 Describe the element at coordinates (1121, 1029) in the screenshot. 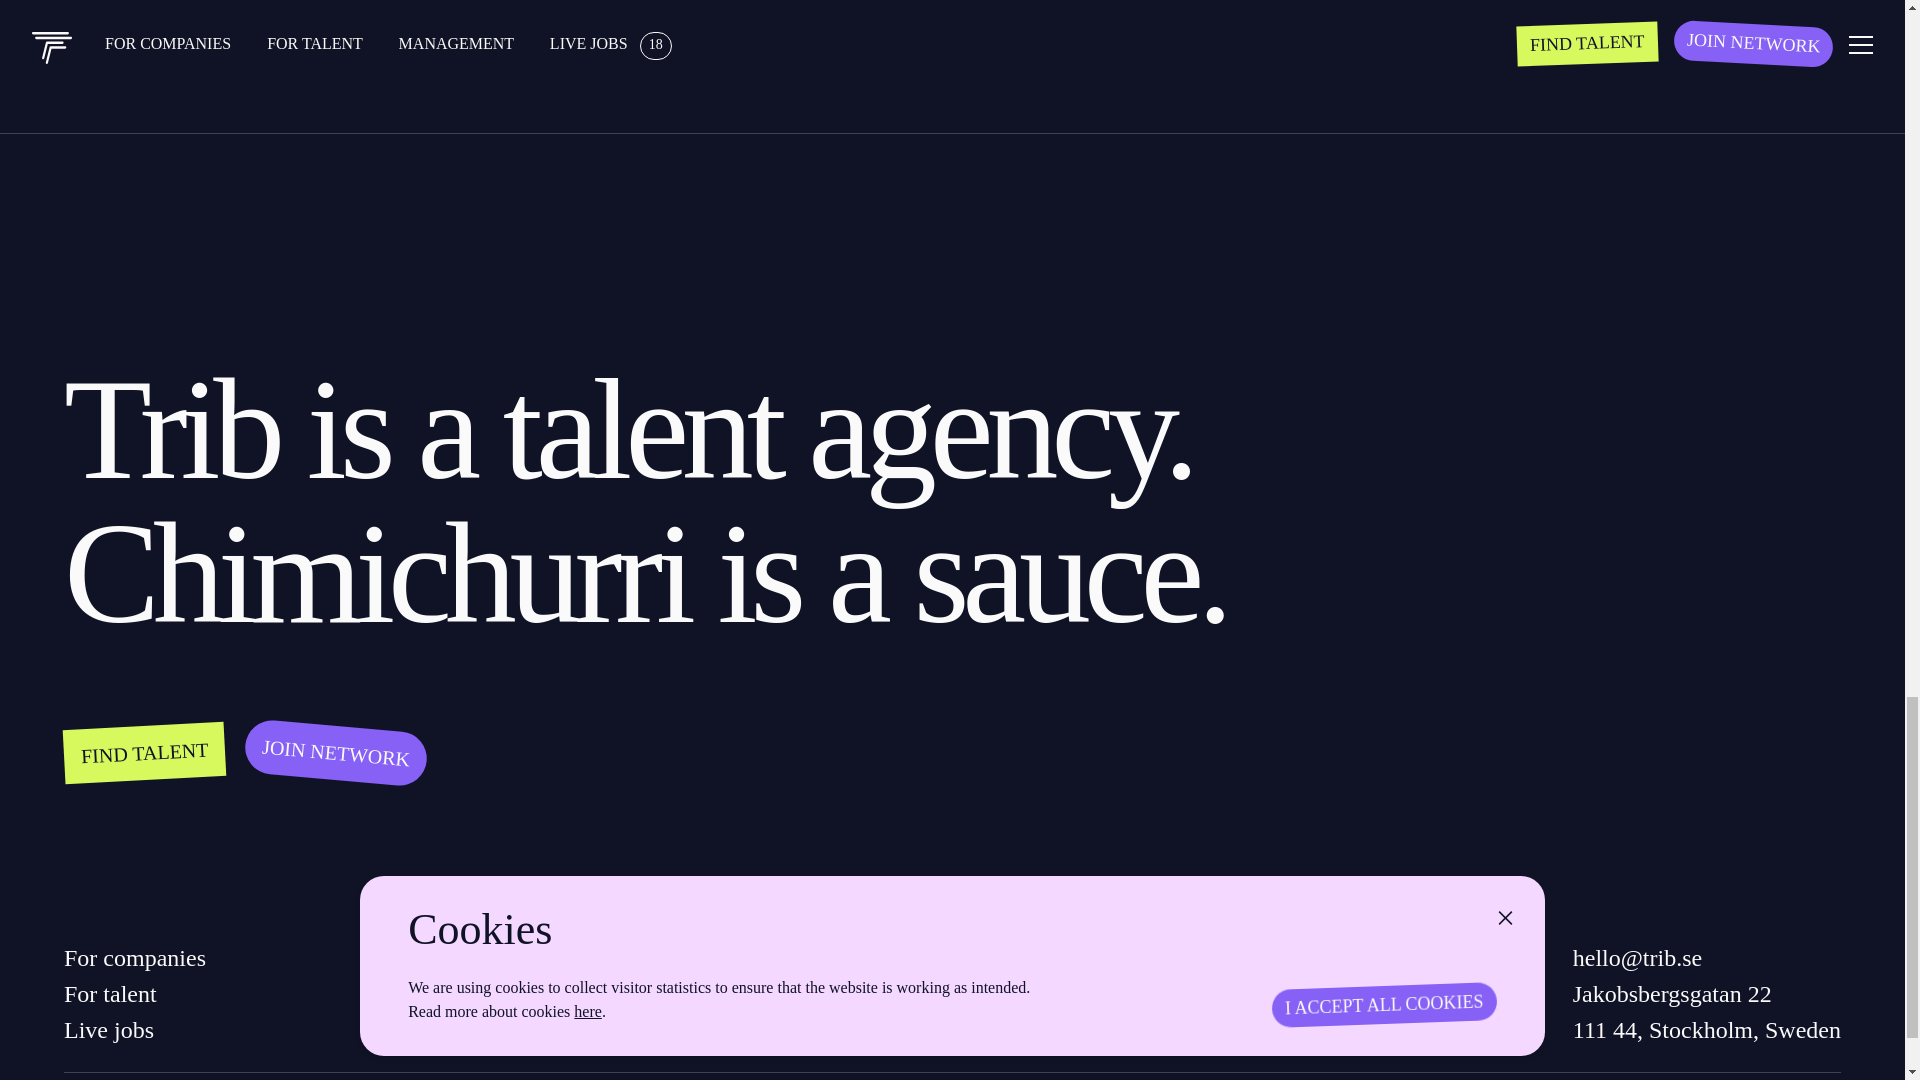

I see `Instagram` at that location.